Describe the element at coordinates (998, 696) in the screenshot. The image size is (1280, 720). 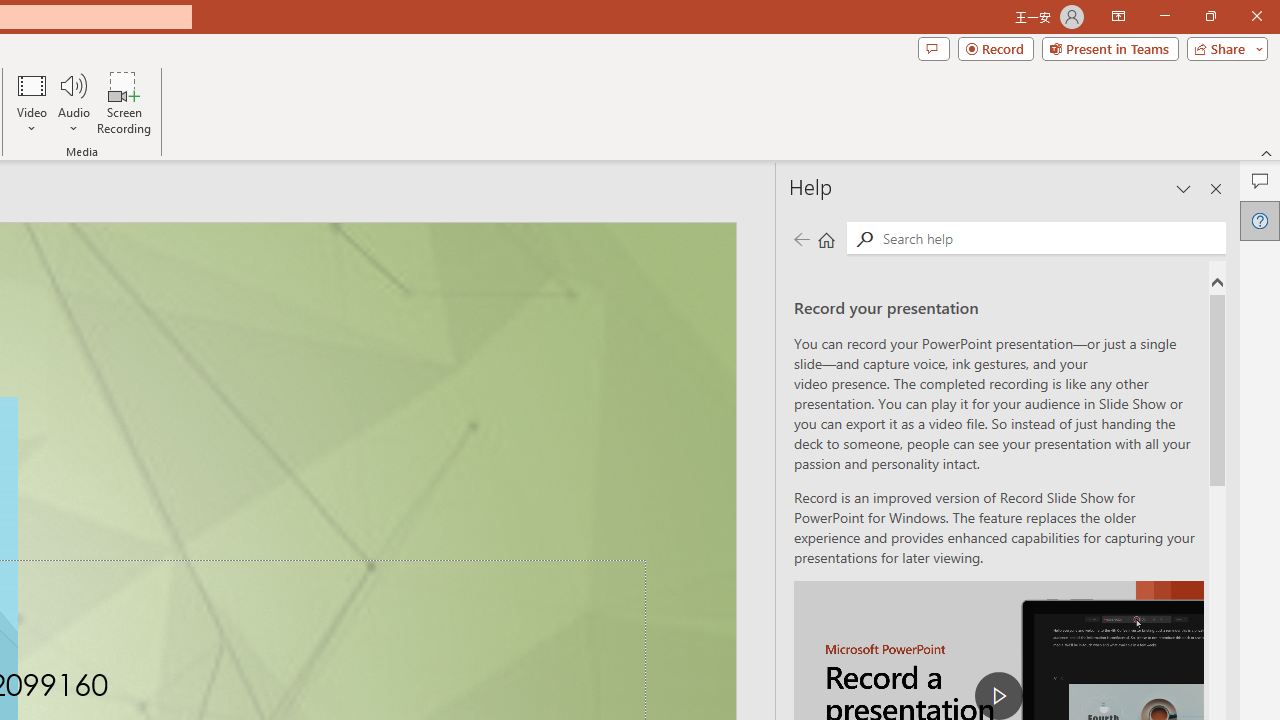
I see `play Record a Presentation` at that location.